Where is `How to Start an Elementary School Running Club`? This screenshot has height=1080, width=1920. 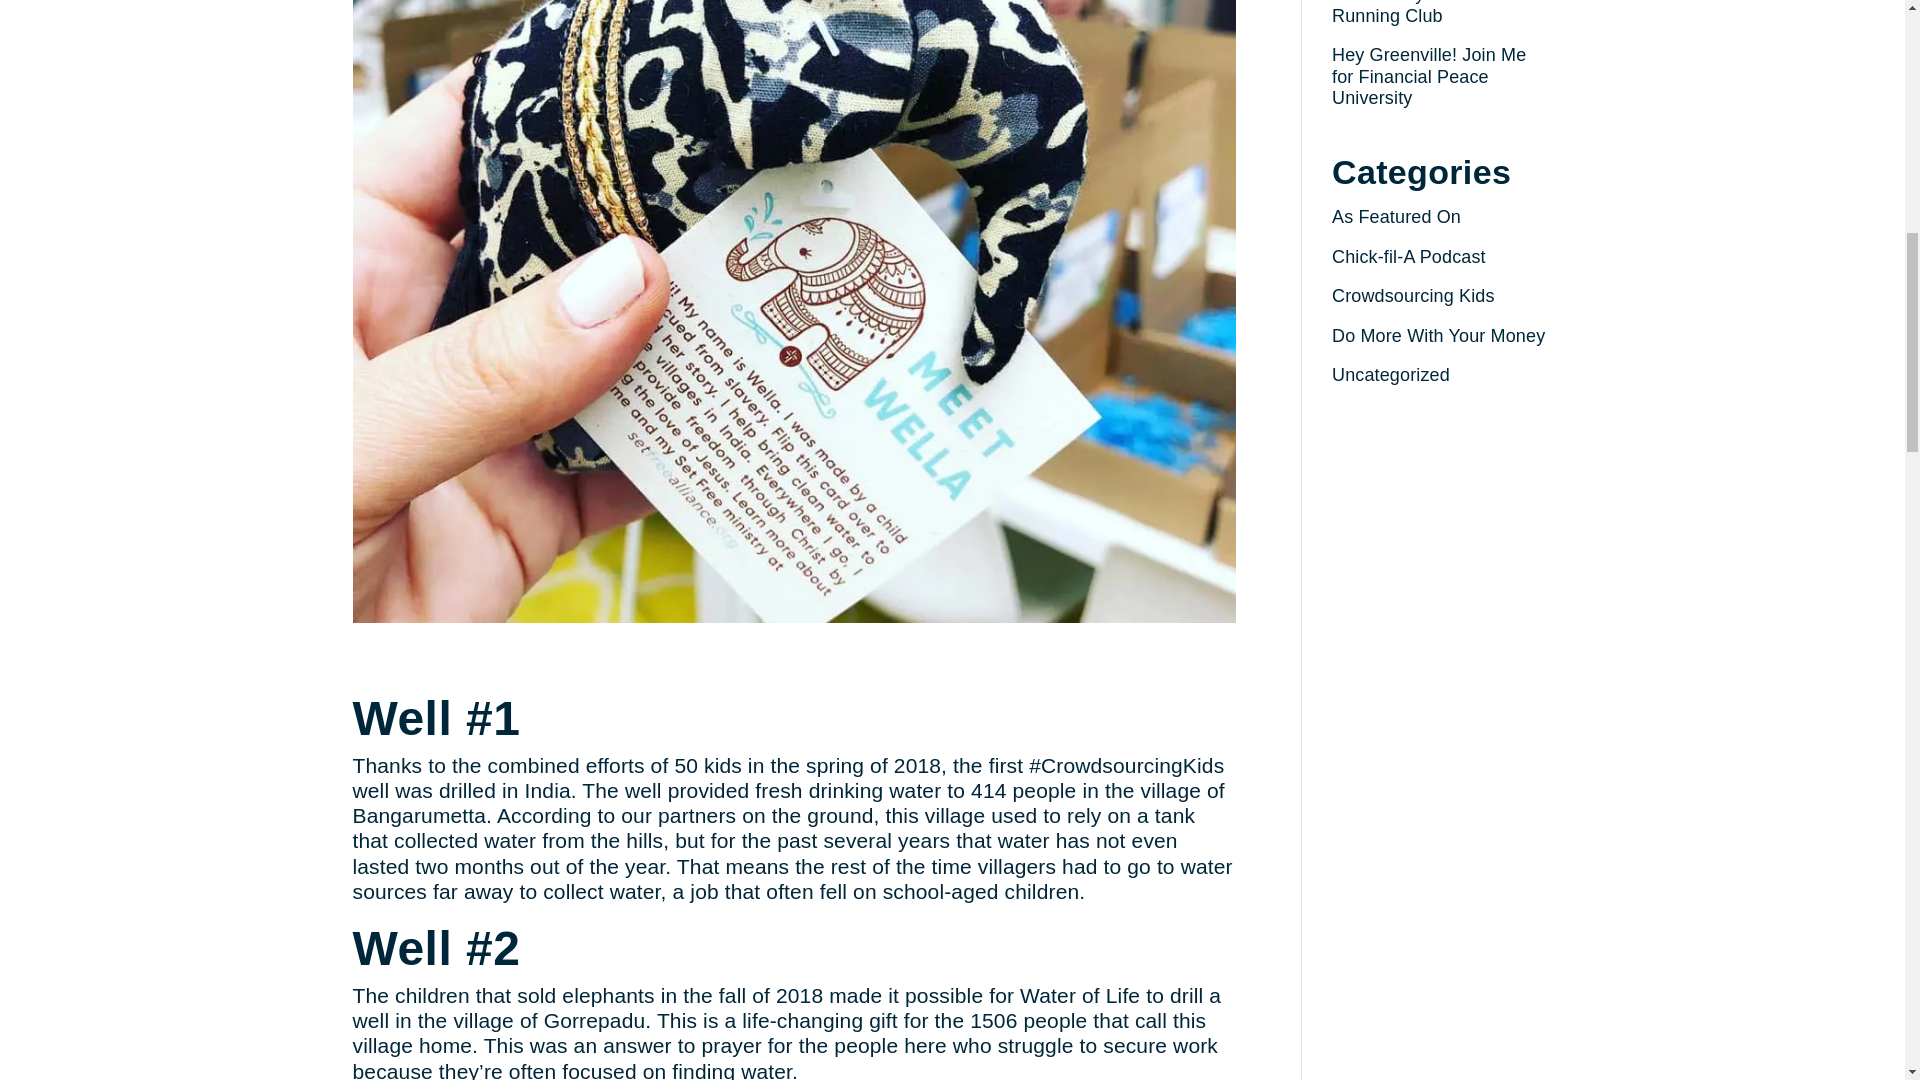
How to Start an Elementary School Running Club is located at coordinates (1408, 12).